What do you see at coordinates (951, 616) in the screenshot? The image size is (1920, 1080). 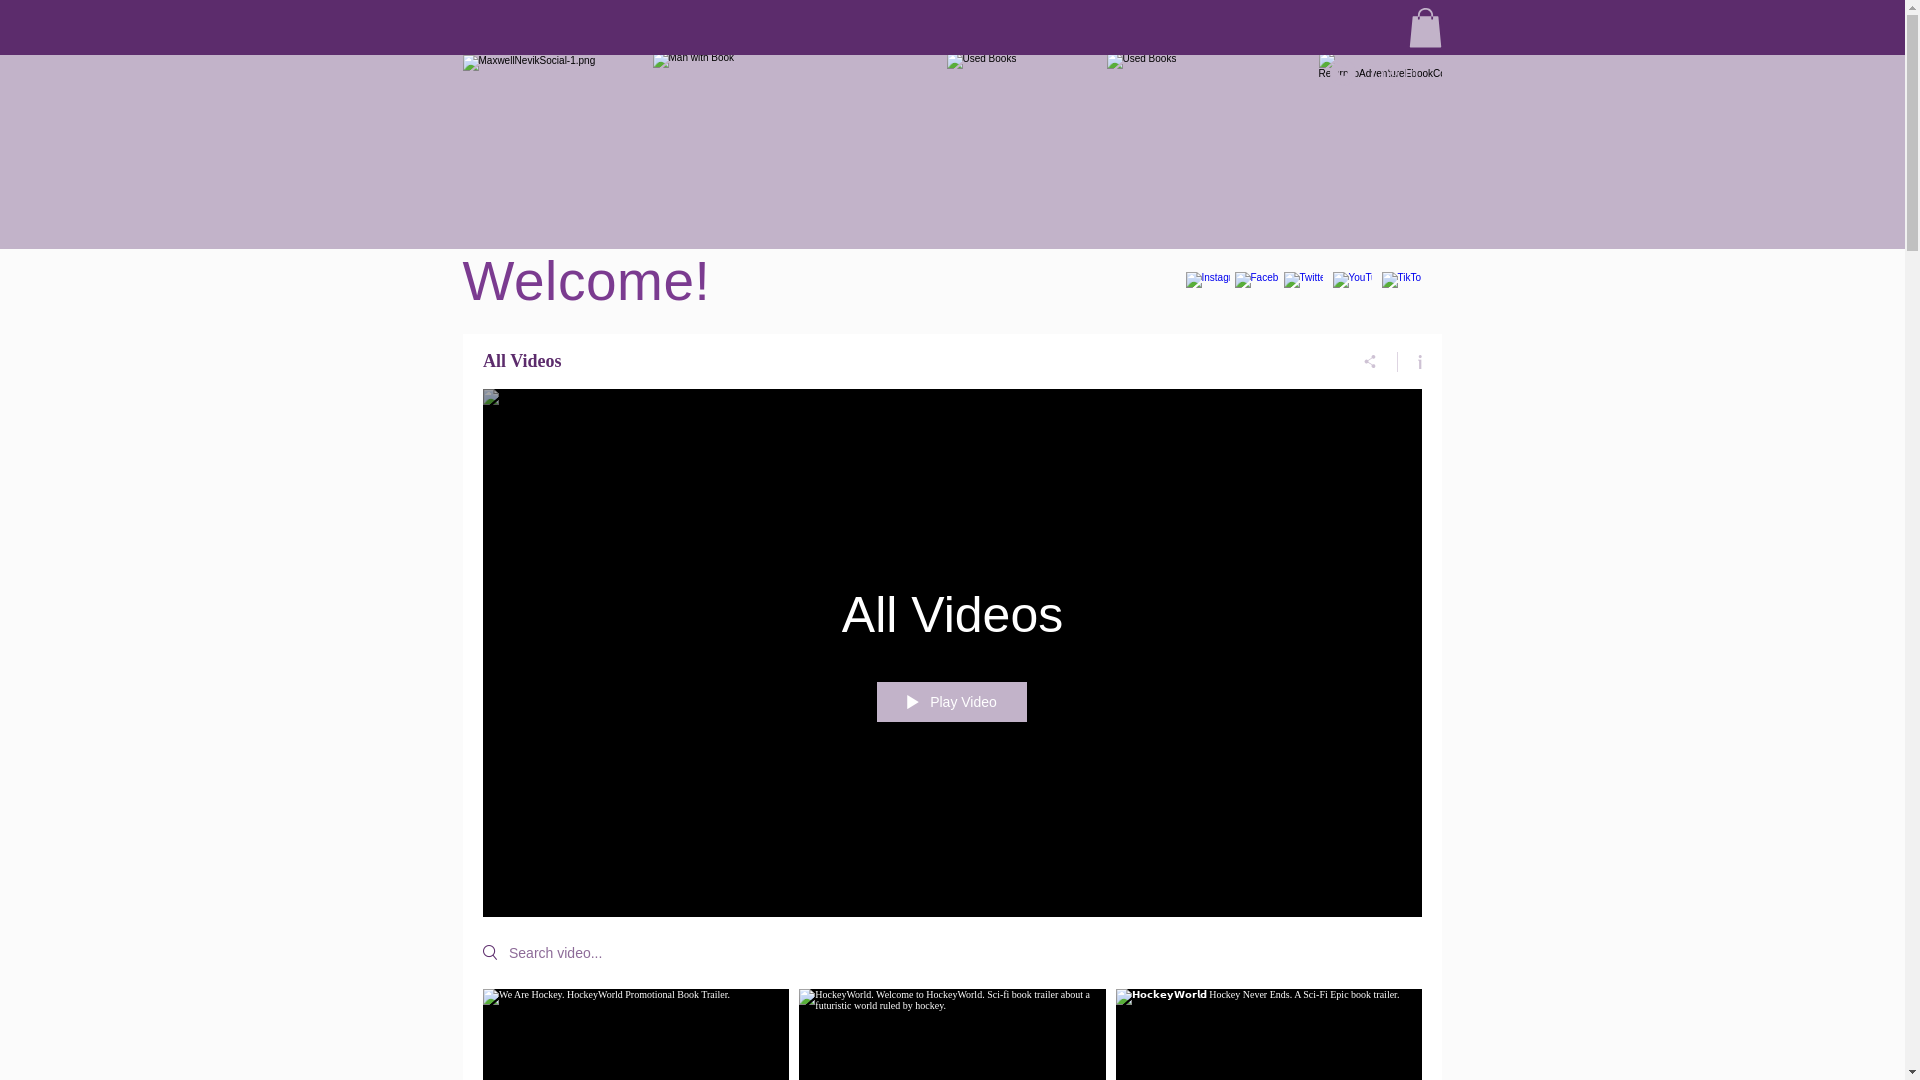 I see `All Videos` at bounding box center [951, 616].